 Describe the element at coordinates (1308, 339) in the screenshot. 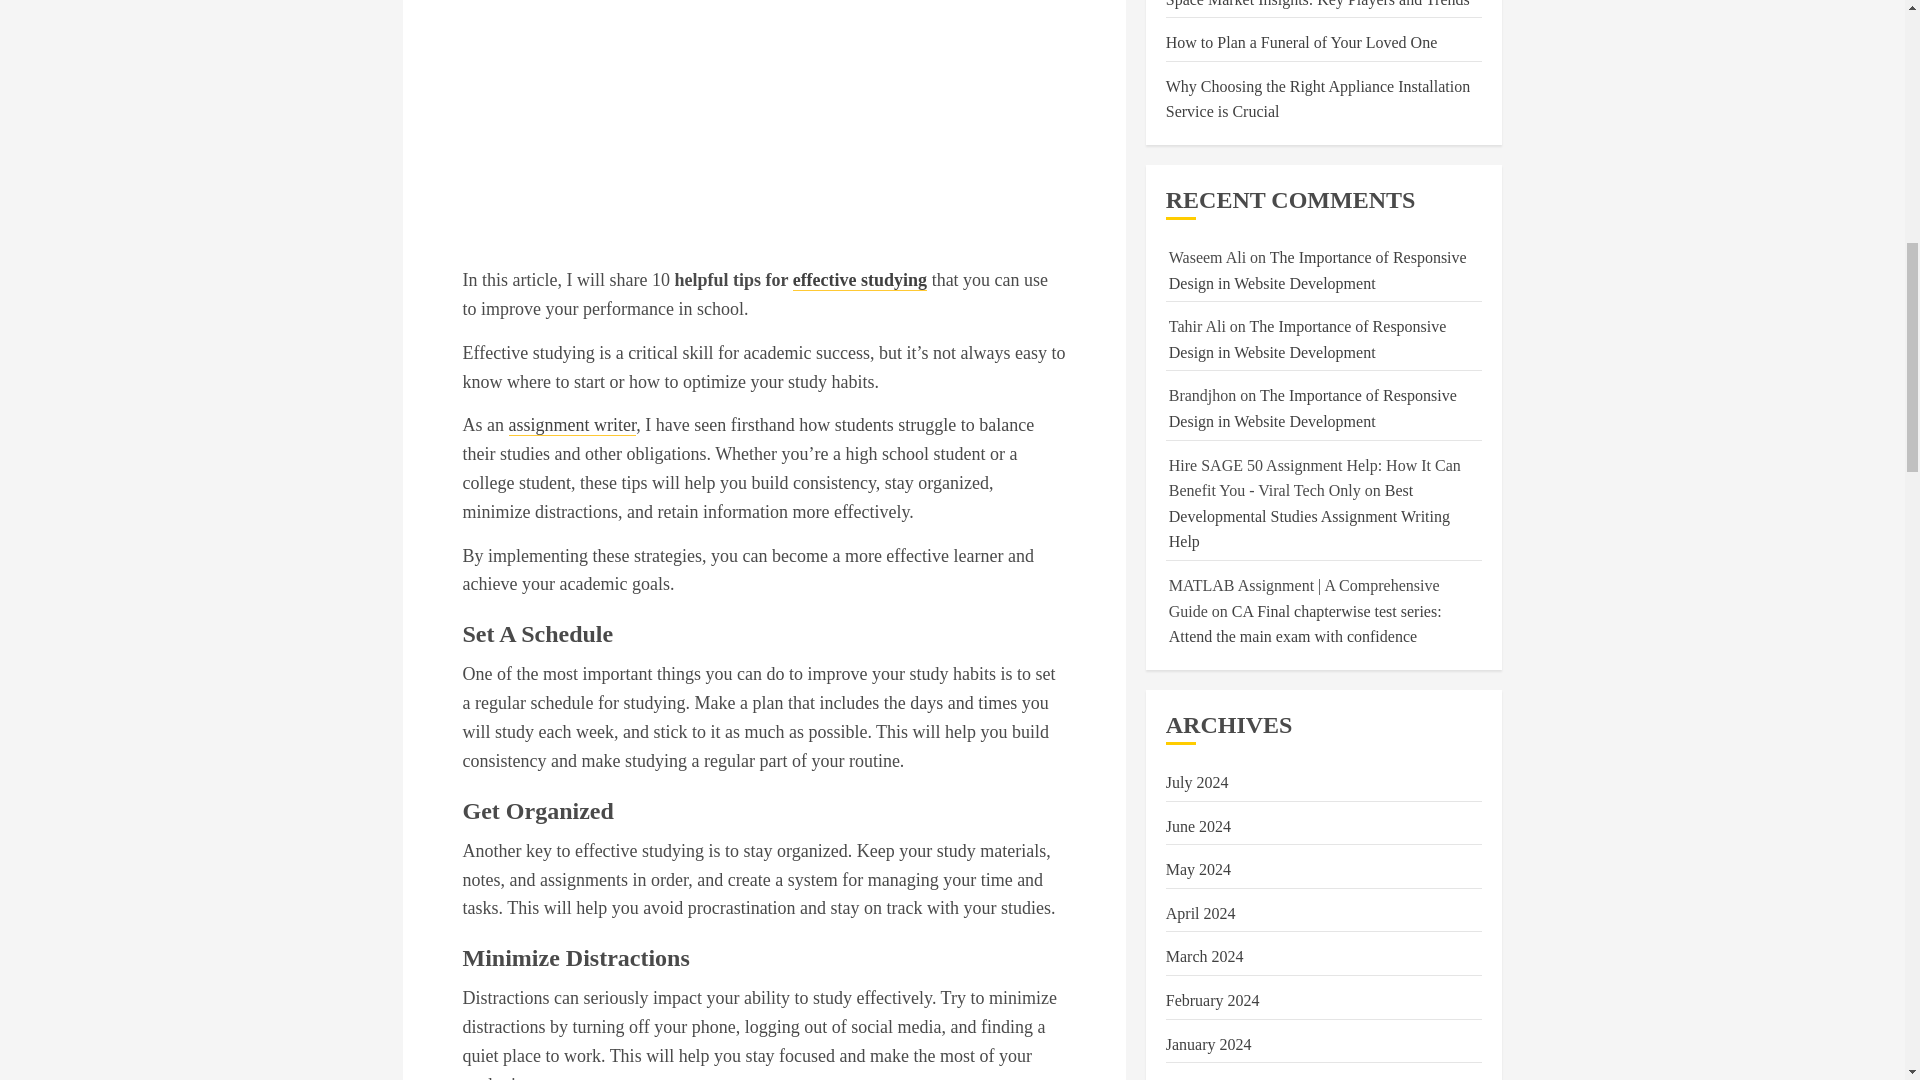

I see `The Importance of Responsive Design in Website Development` at that location.